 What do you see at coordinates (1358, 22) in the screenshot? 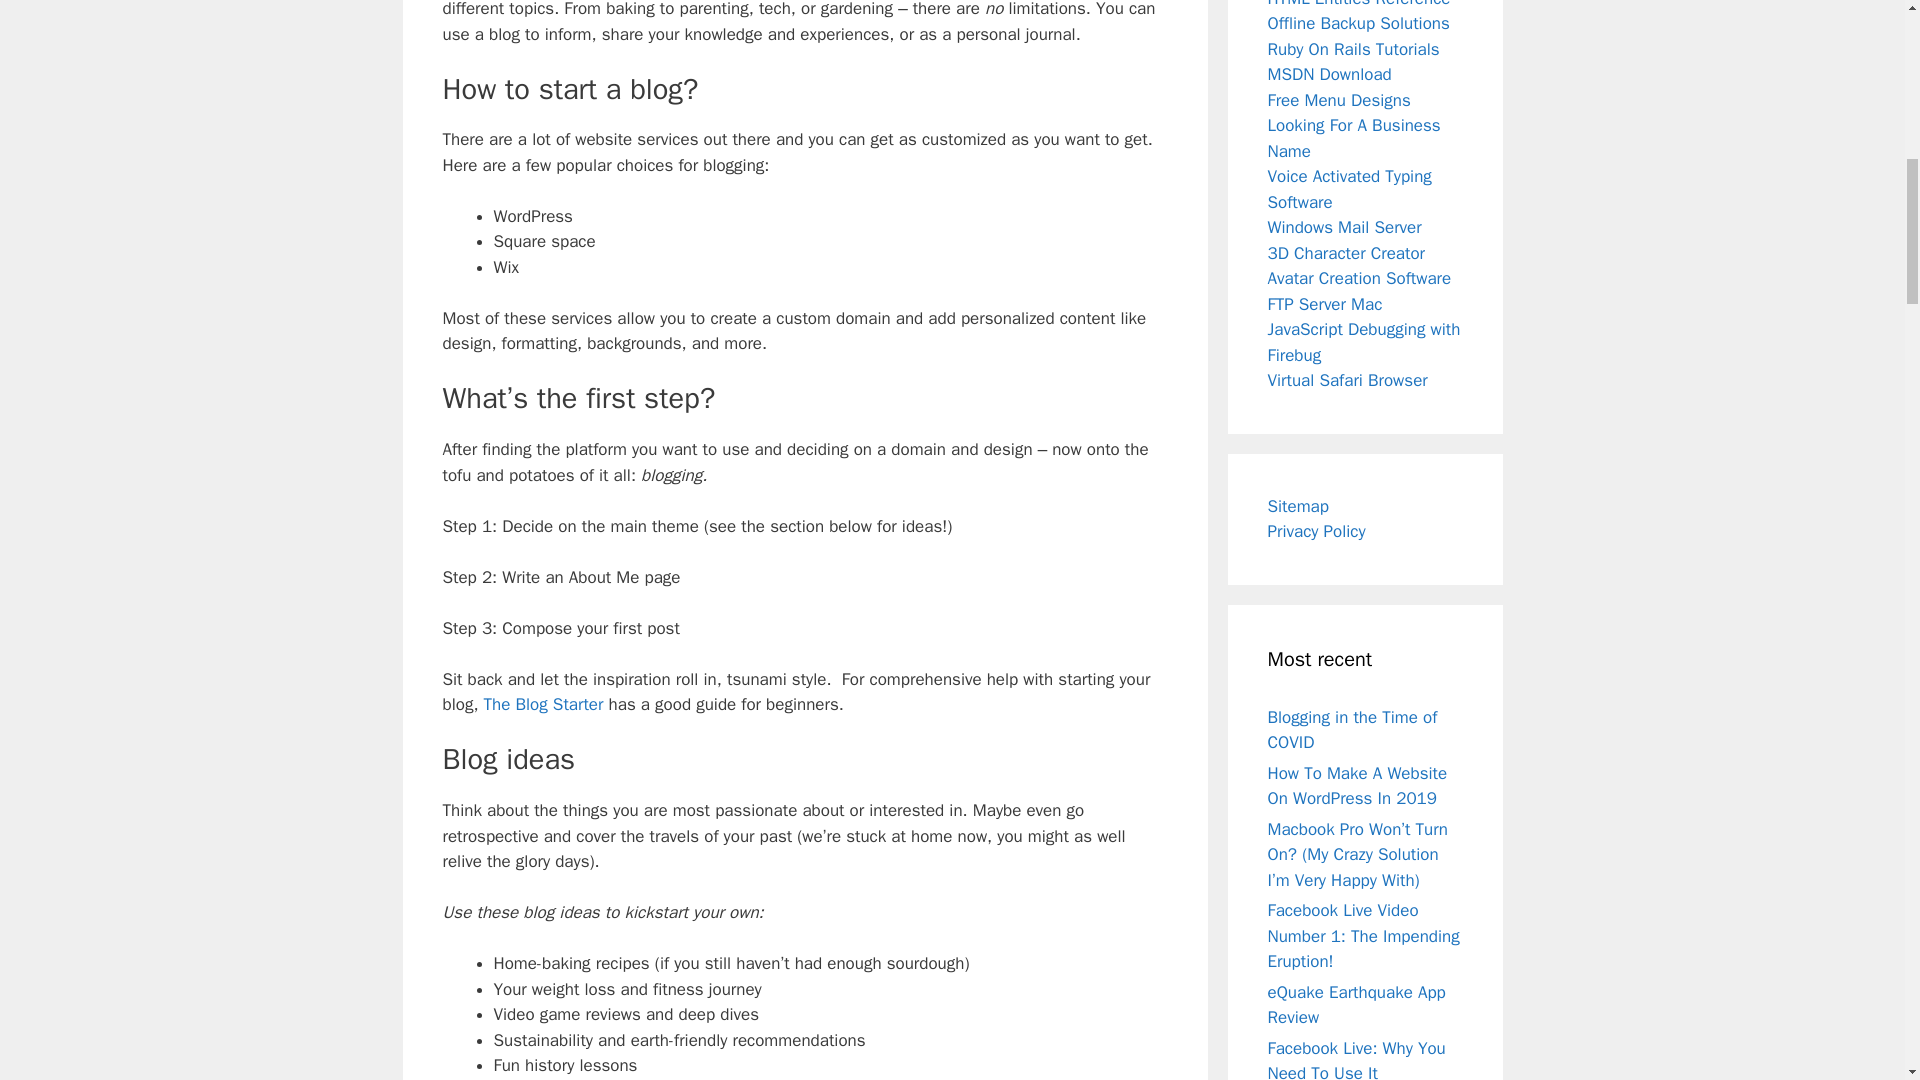
I see `Offline Backup Solutions` at bounding box center [1358, 22].